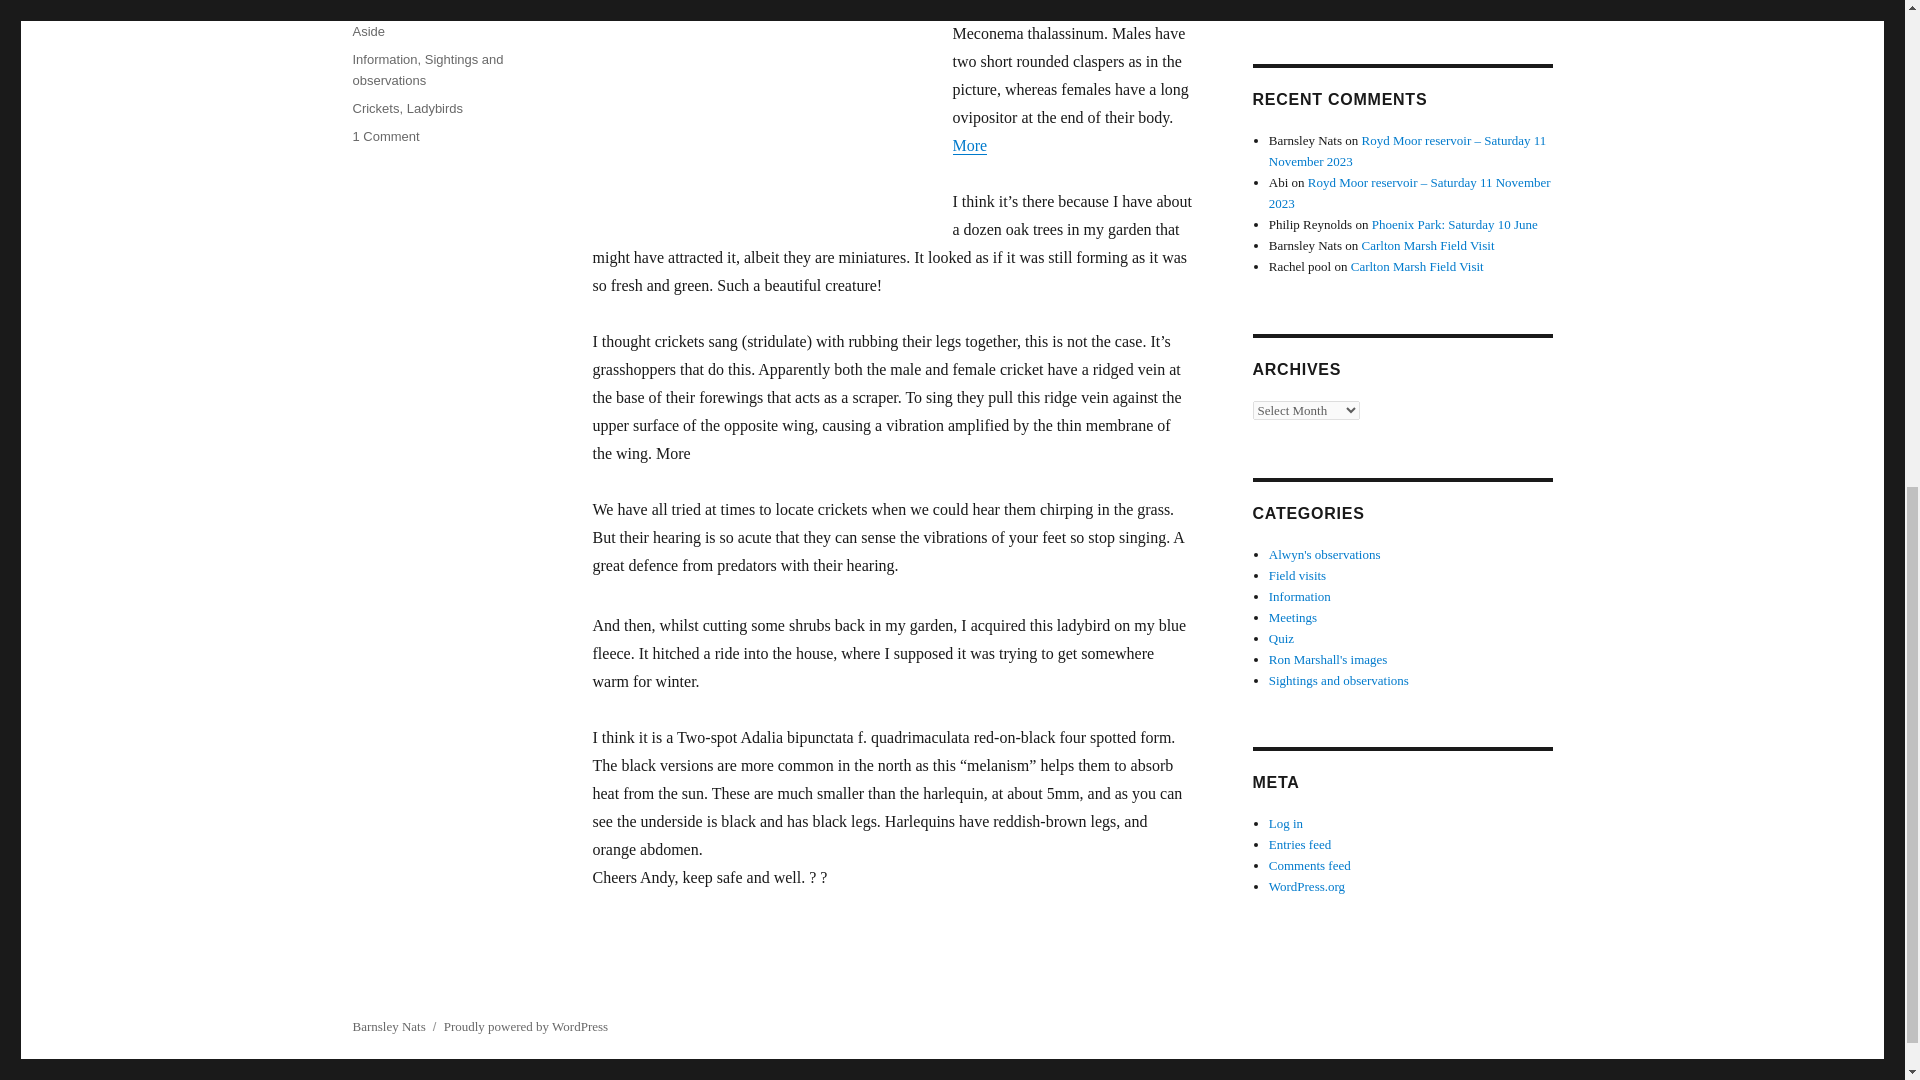  I want to click on Field visits, so click(1298, 576).